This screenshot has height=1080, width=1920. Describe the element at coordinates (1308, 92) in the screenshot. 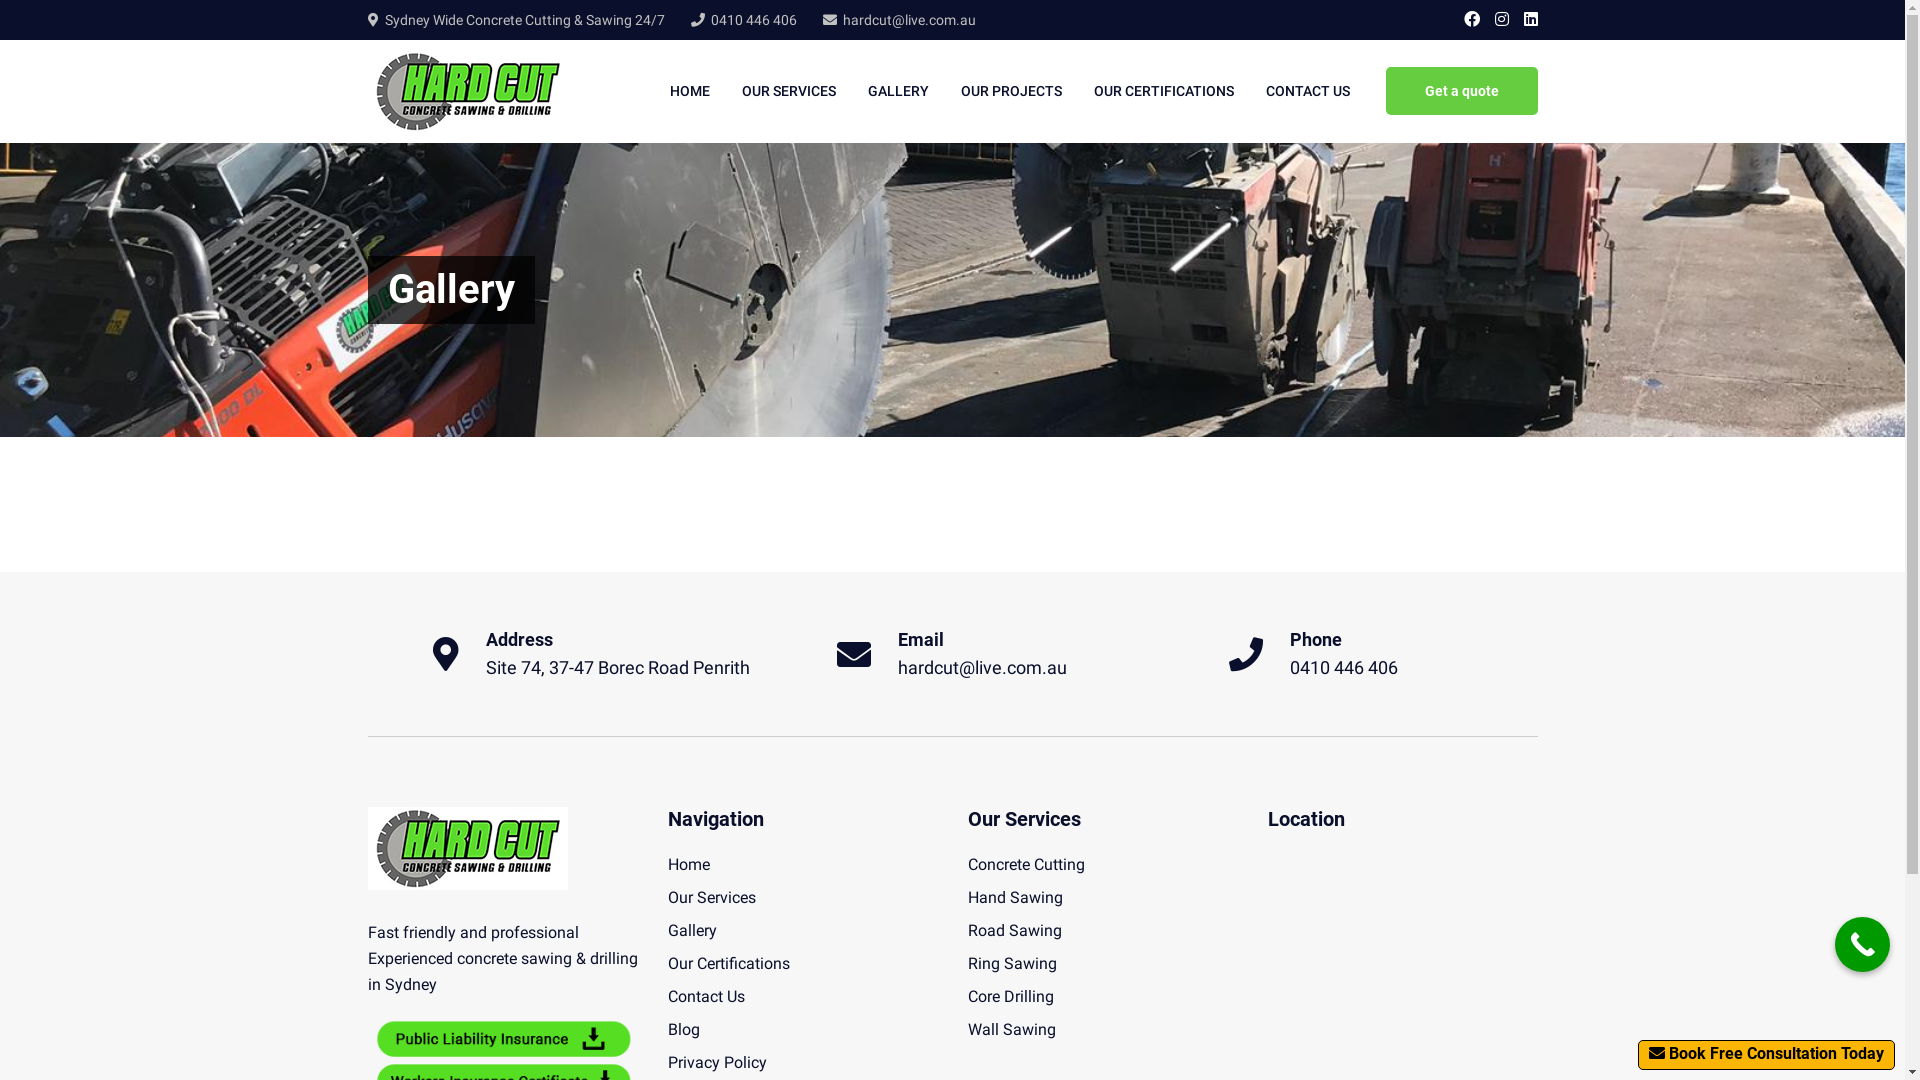

I see `CONTACT US` at that location.